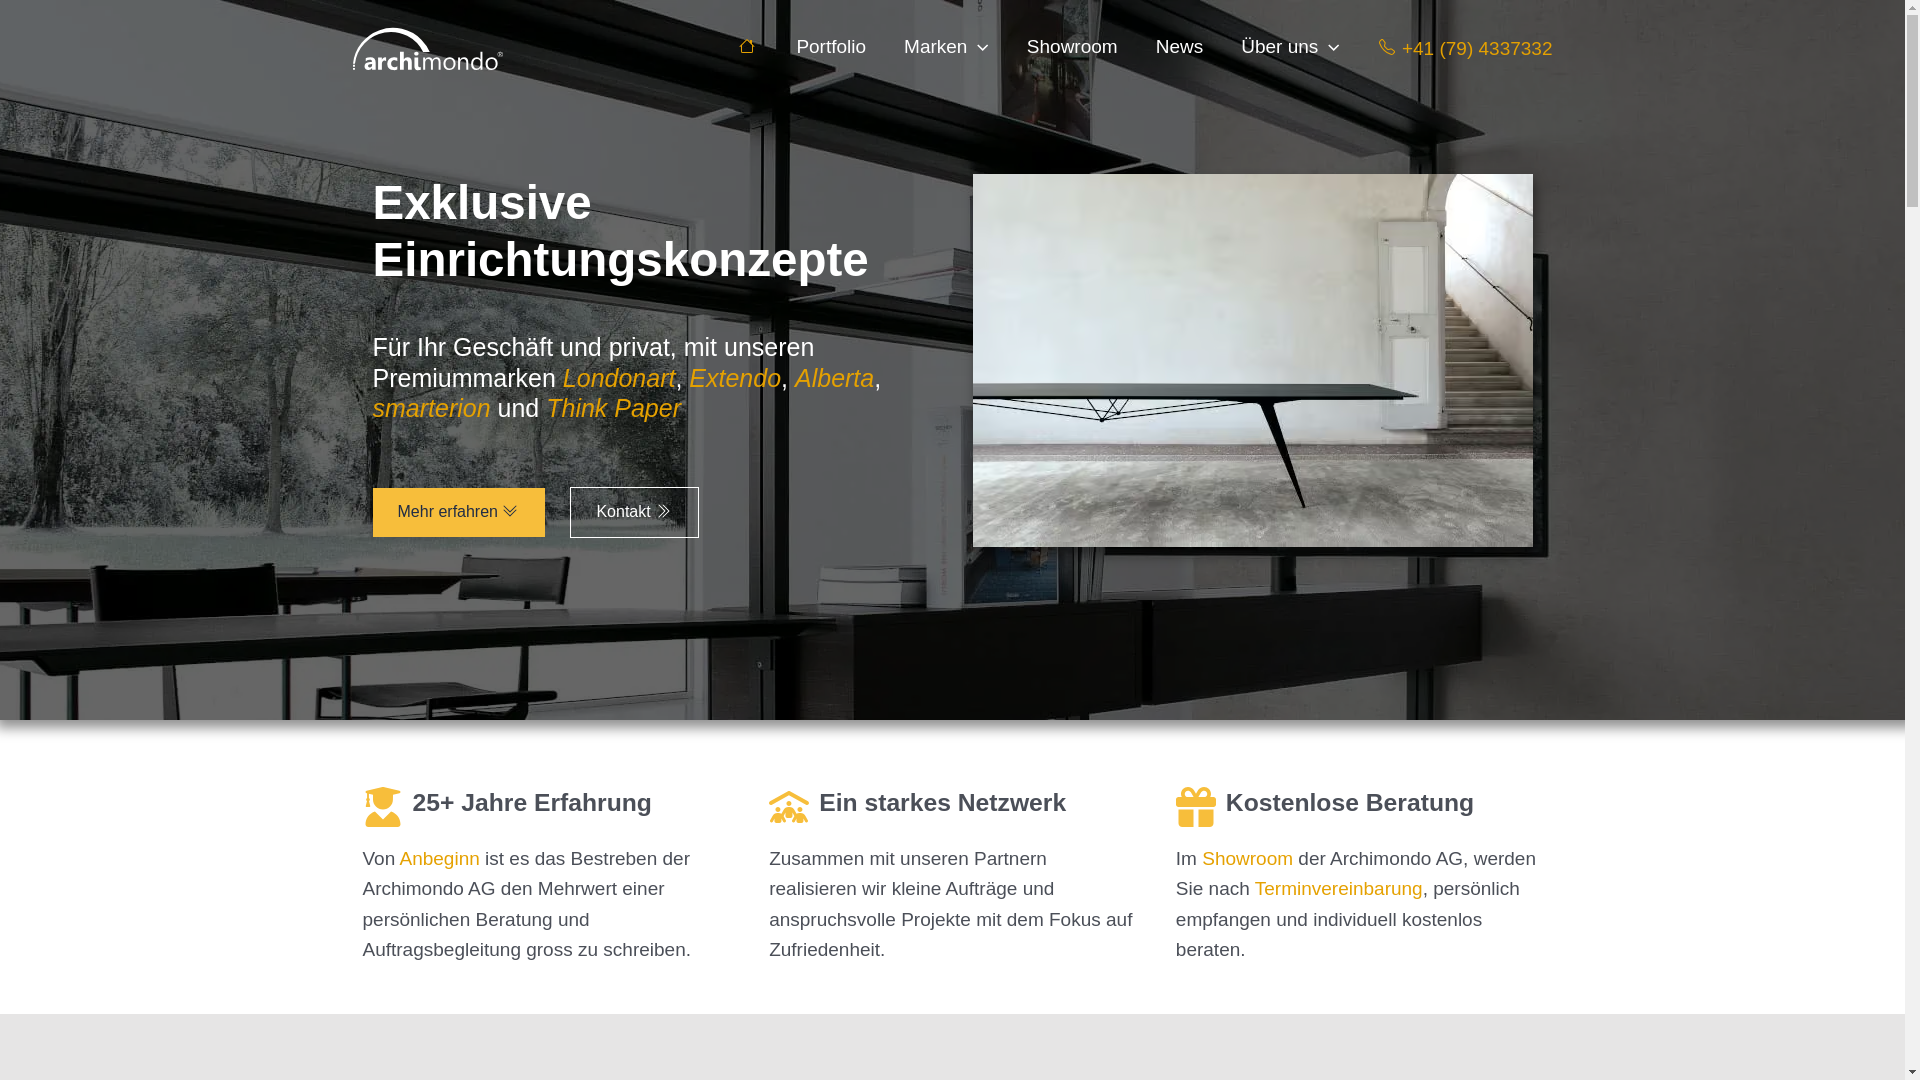 Image resolution: width=1920 pixels, height=1080 pixels. I want to click on Showroom, so click(1072, 47).